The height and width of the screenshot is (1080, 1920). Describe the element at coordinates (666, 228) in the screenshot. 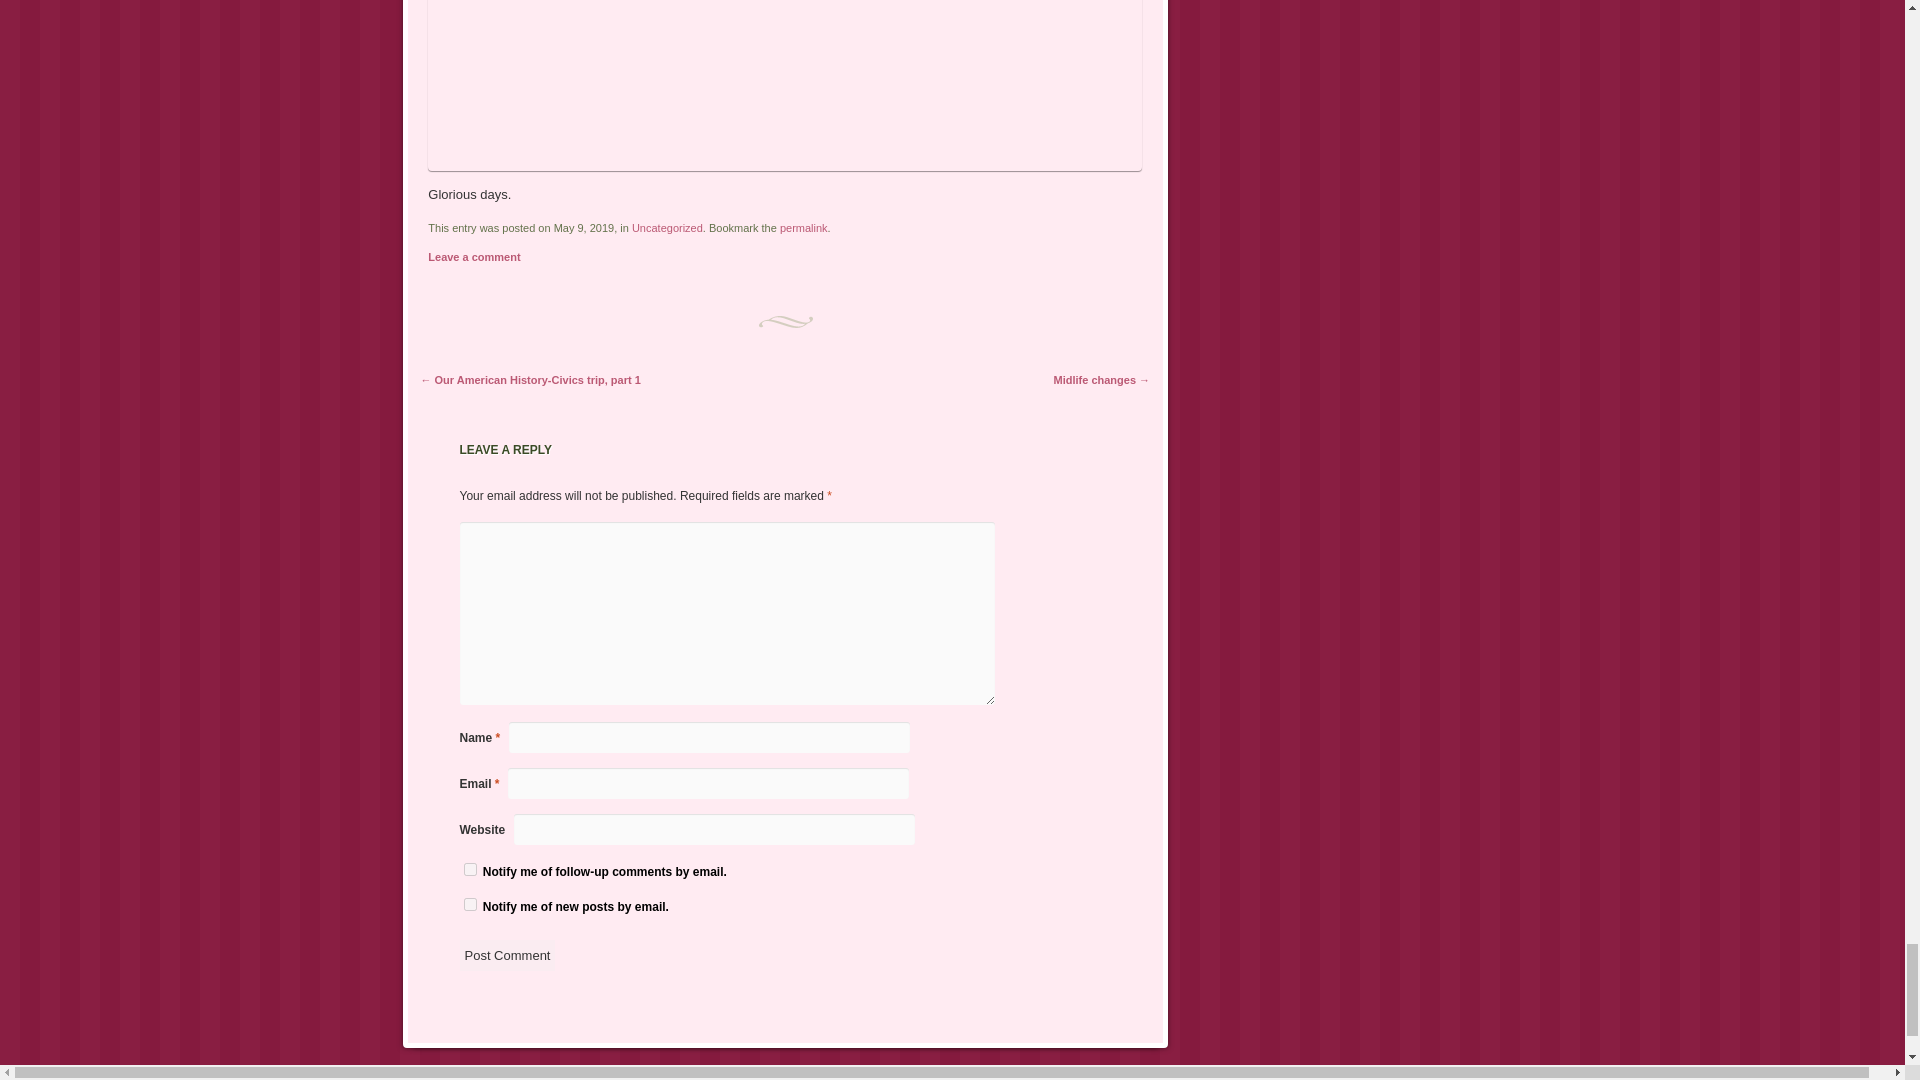

I see `Uncategorized` at that location.